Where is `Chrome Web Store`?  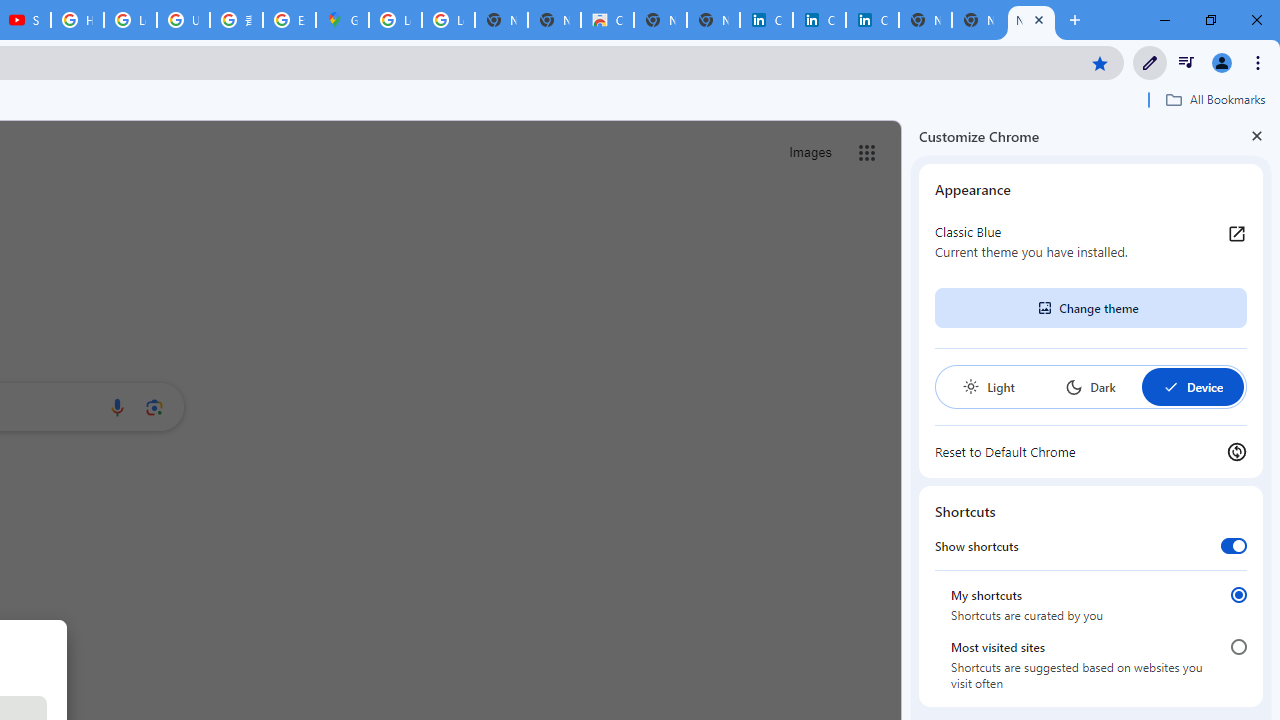
Chrome Web Store is located at coordinates (607, 20).